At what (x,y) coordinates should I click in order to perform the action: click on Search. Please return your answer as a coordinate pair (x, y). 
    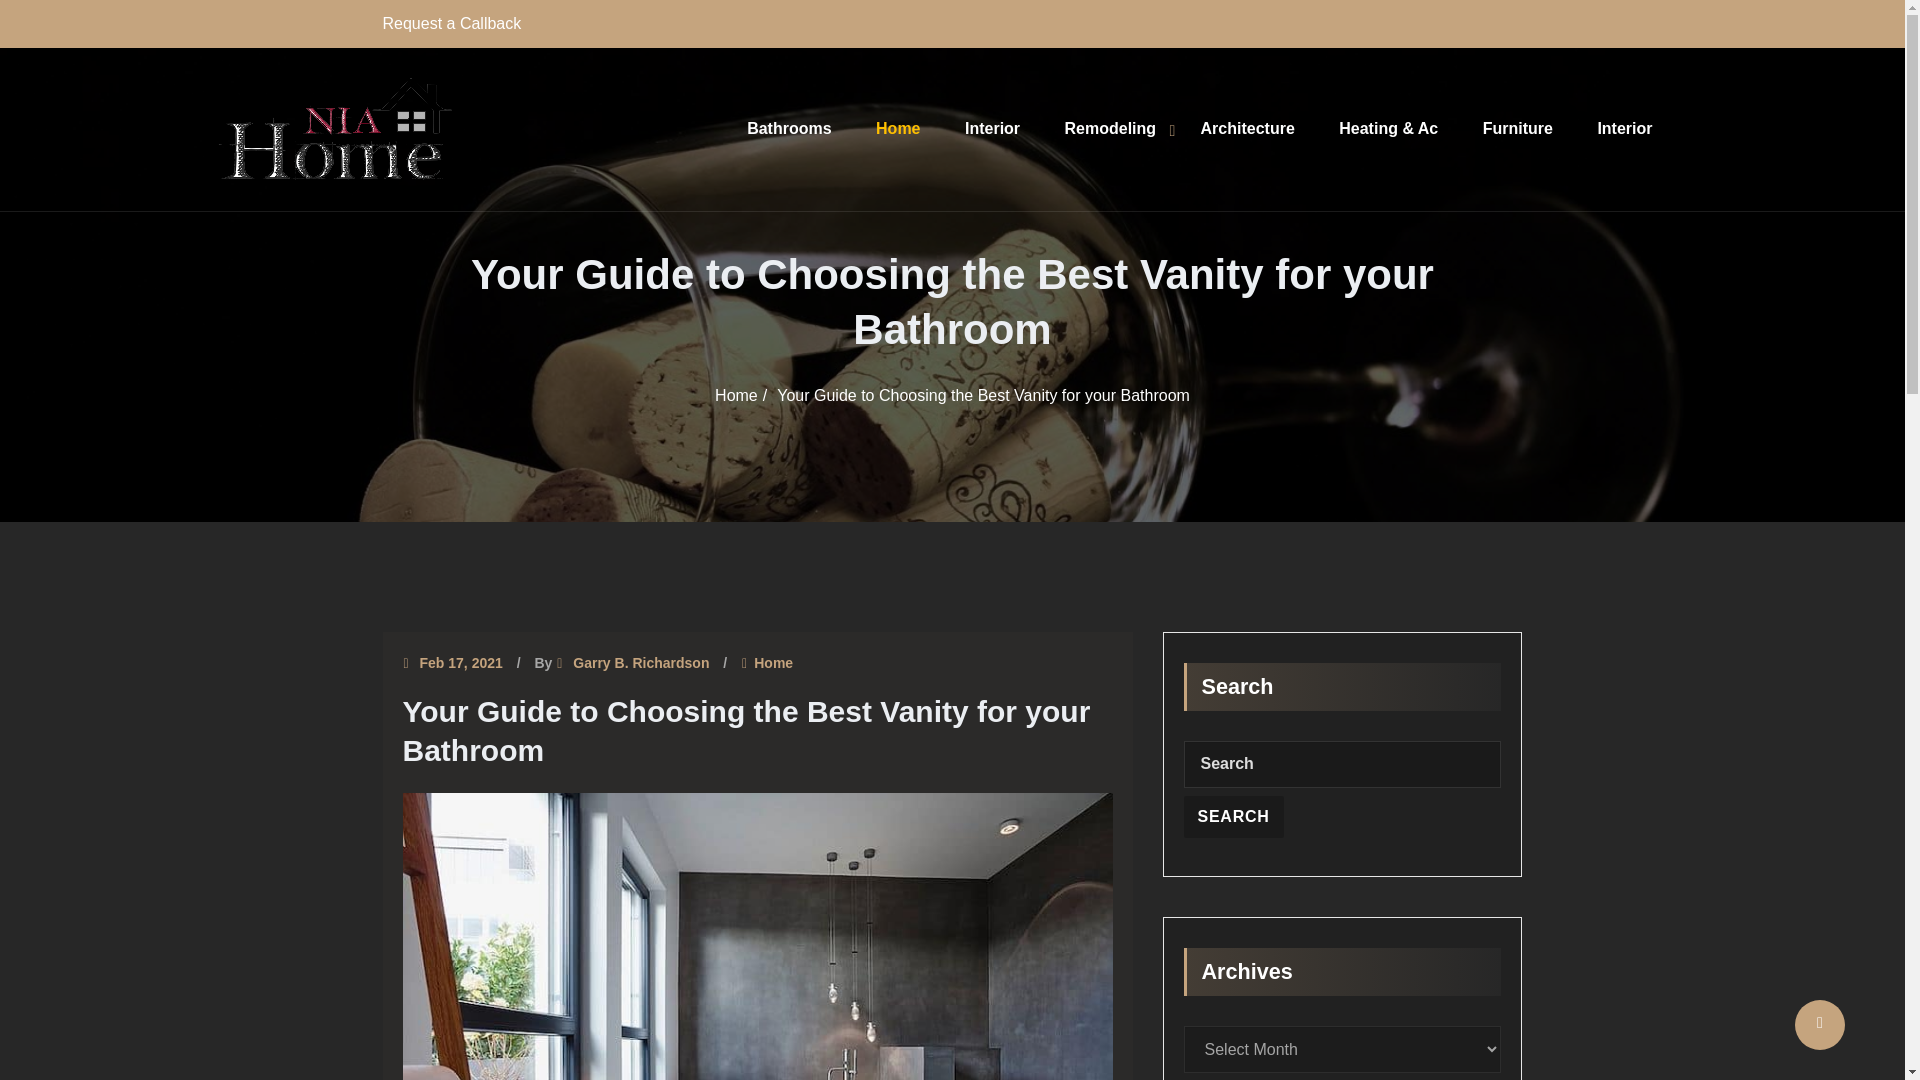
    Looking at the image, I should click on (1234, 816).